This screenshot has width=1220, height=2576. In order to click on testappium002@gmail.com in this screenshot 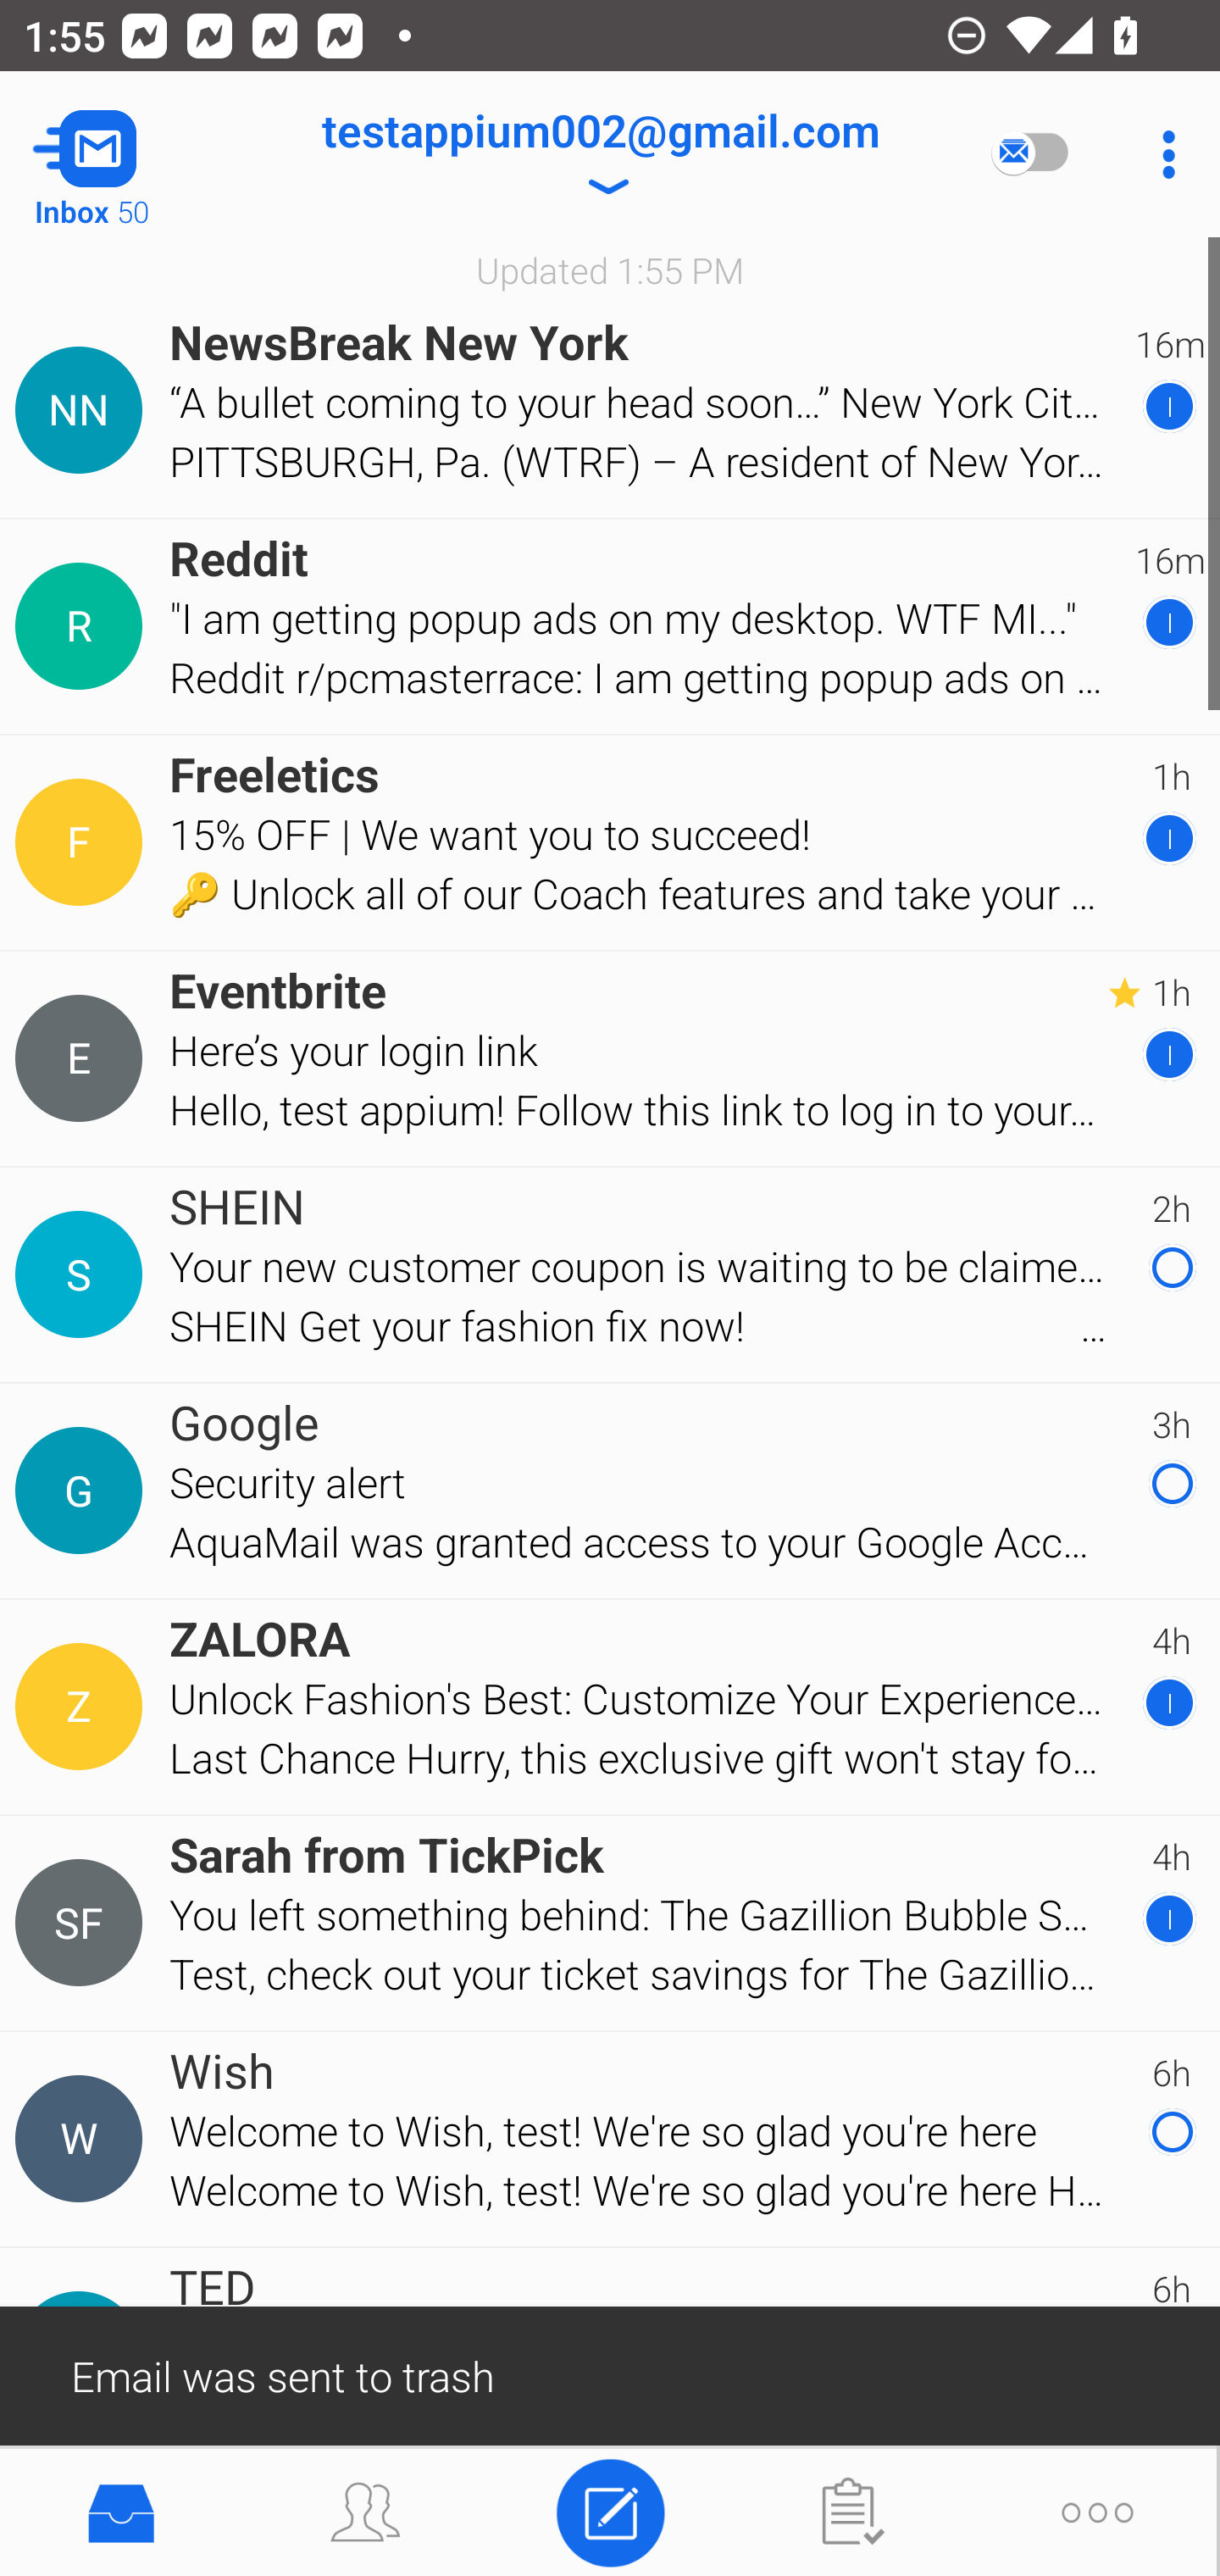, I will do `click(600, 154)`.